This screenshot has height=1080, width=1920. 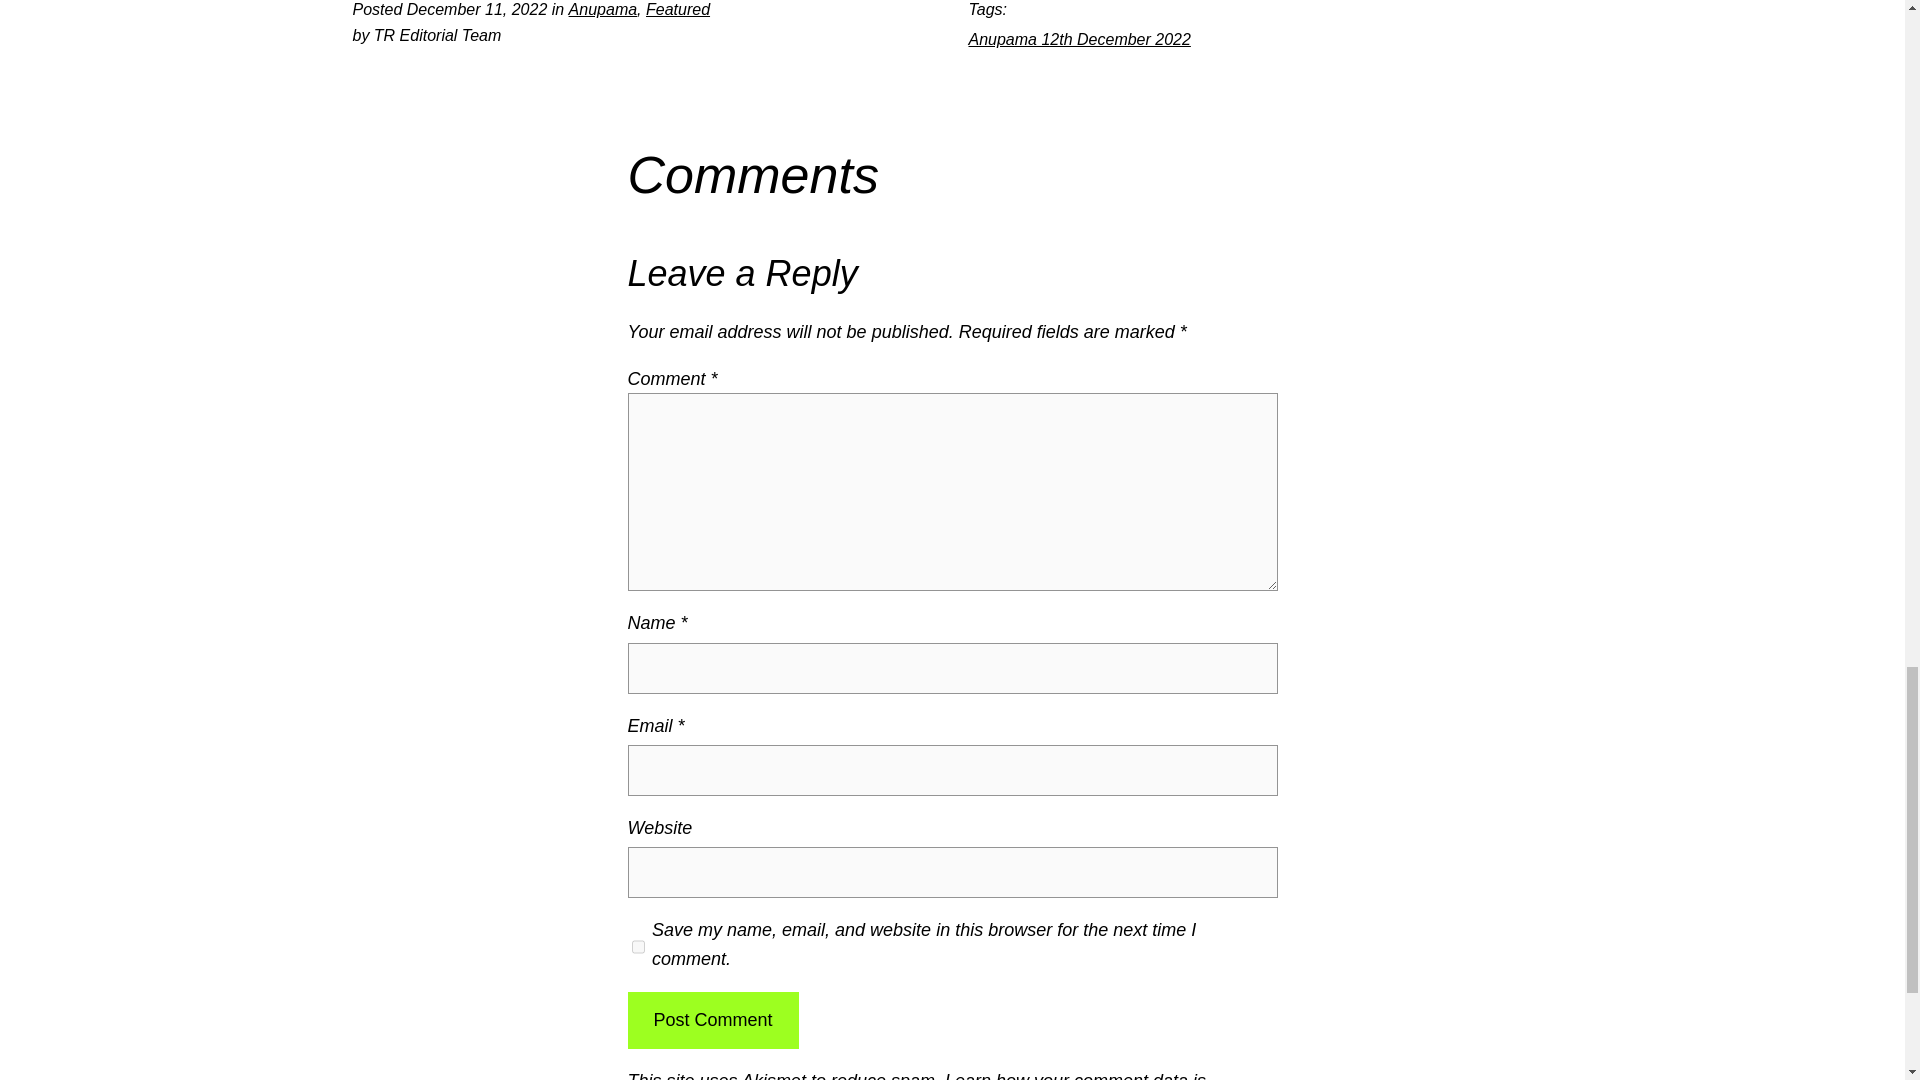 I want to click on Featured, so click(x=678, y=10).